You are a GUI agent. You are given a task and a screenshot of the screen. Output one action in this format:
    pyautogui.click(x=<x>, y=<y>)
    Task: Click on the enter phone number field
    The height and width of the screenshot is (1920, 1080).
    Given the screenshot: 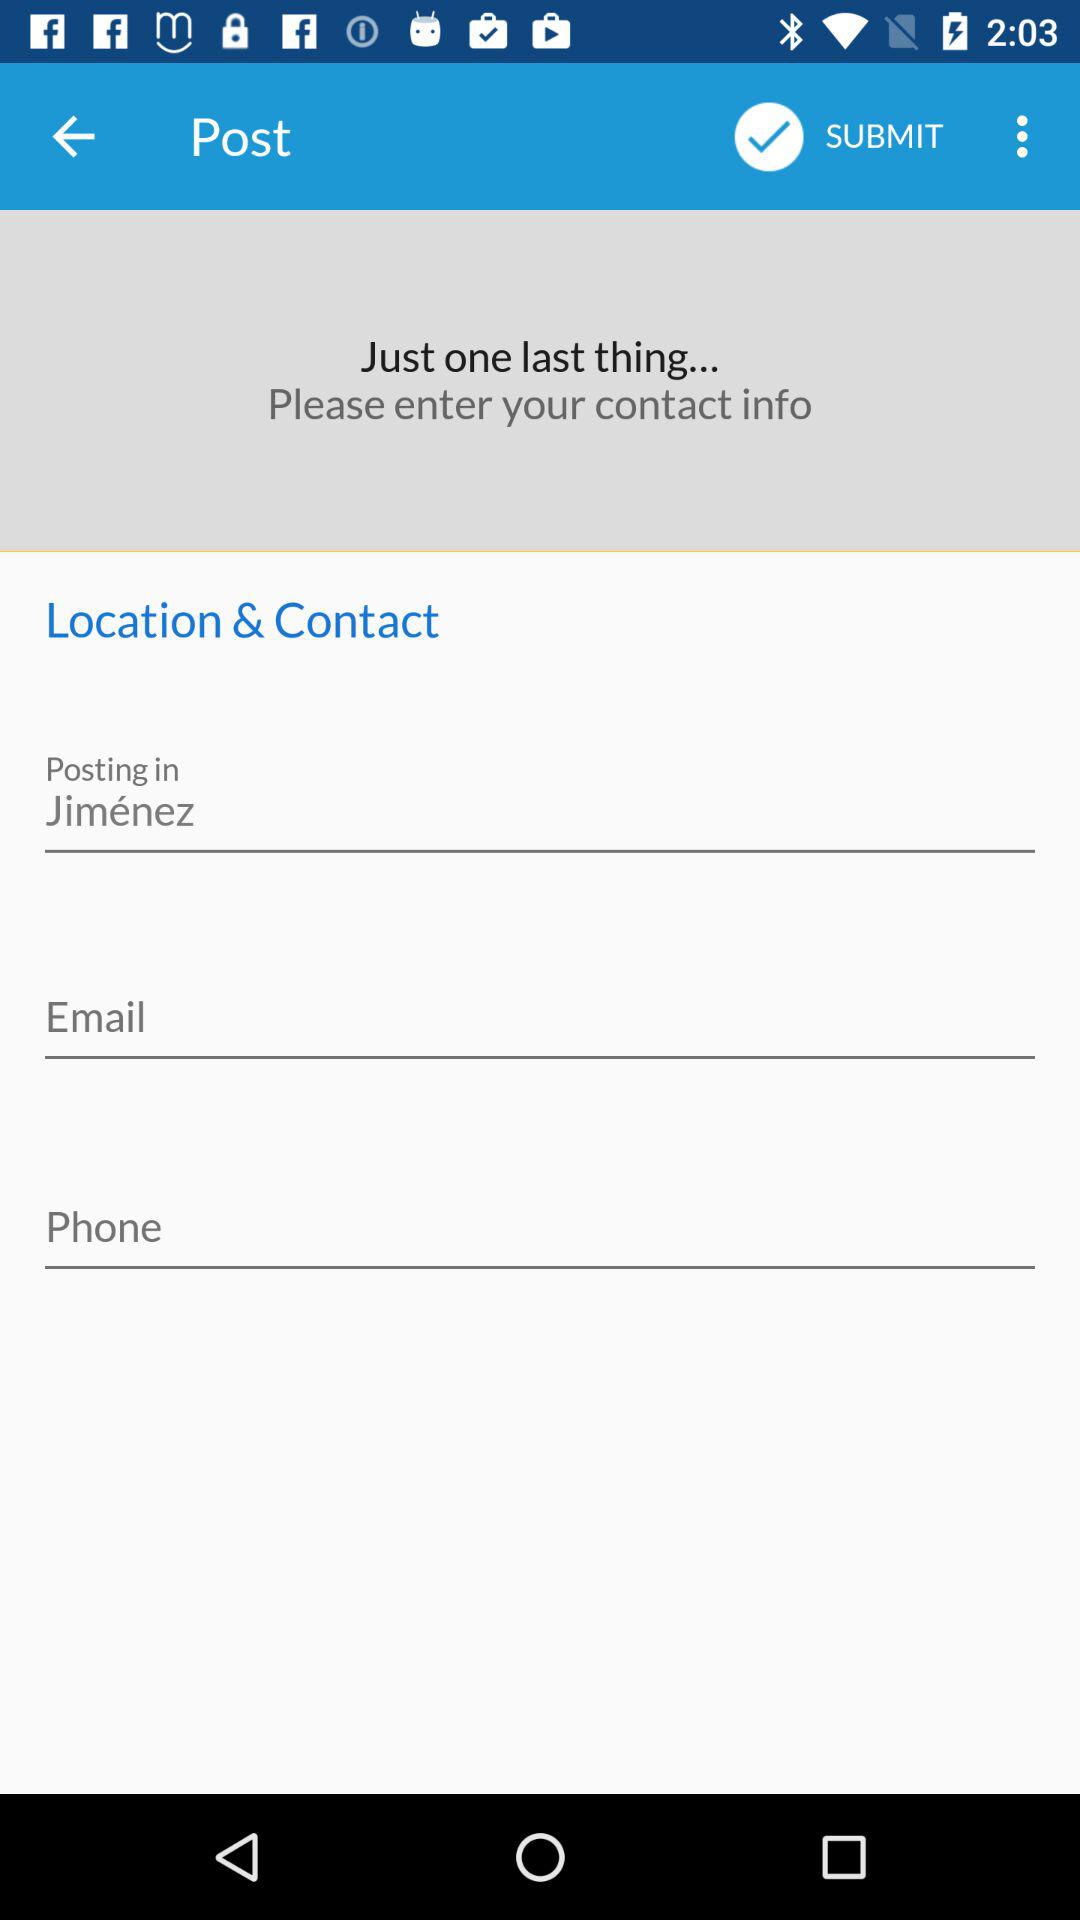 What is the action you would take?
    pyautogui.click(x=540, y=1213)
    